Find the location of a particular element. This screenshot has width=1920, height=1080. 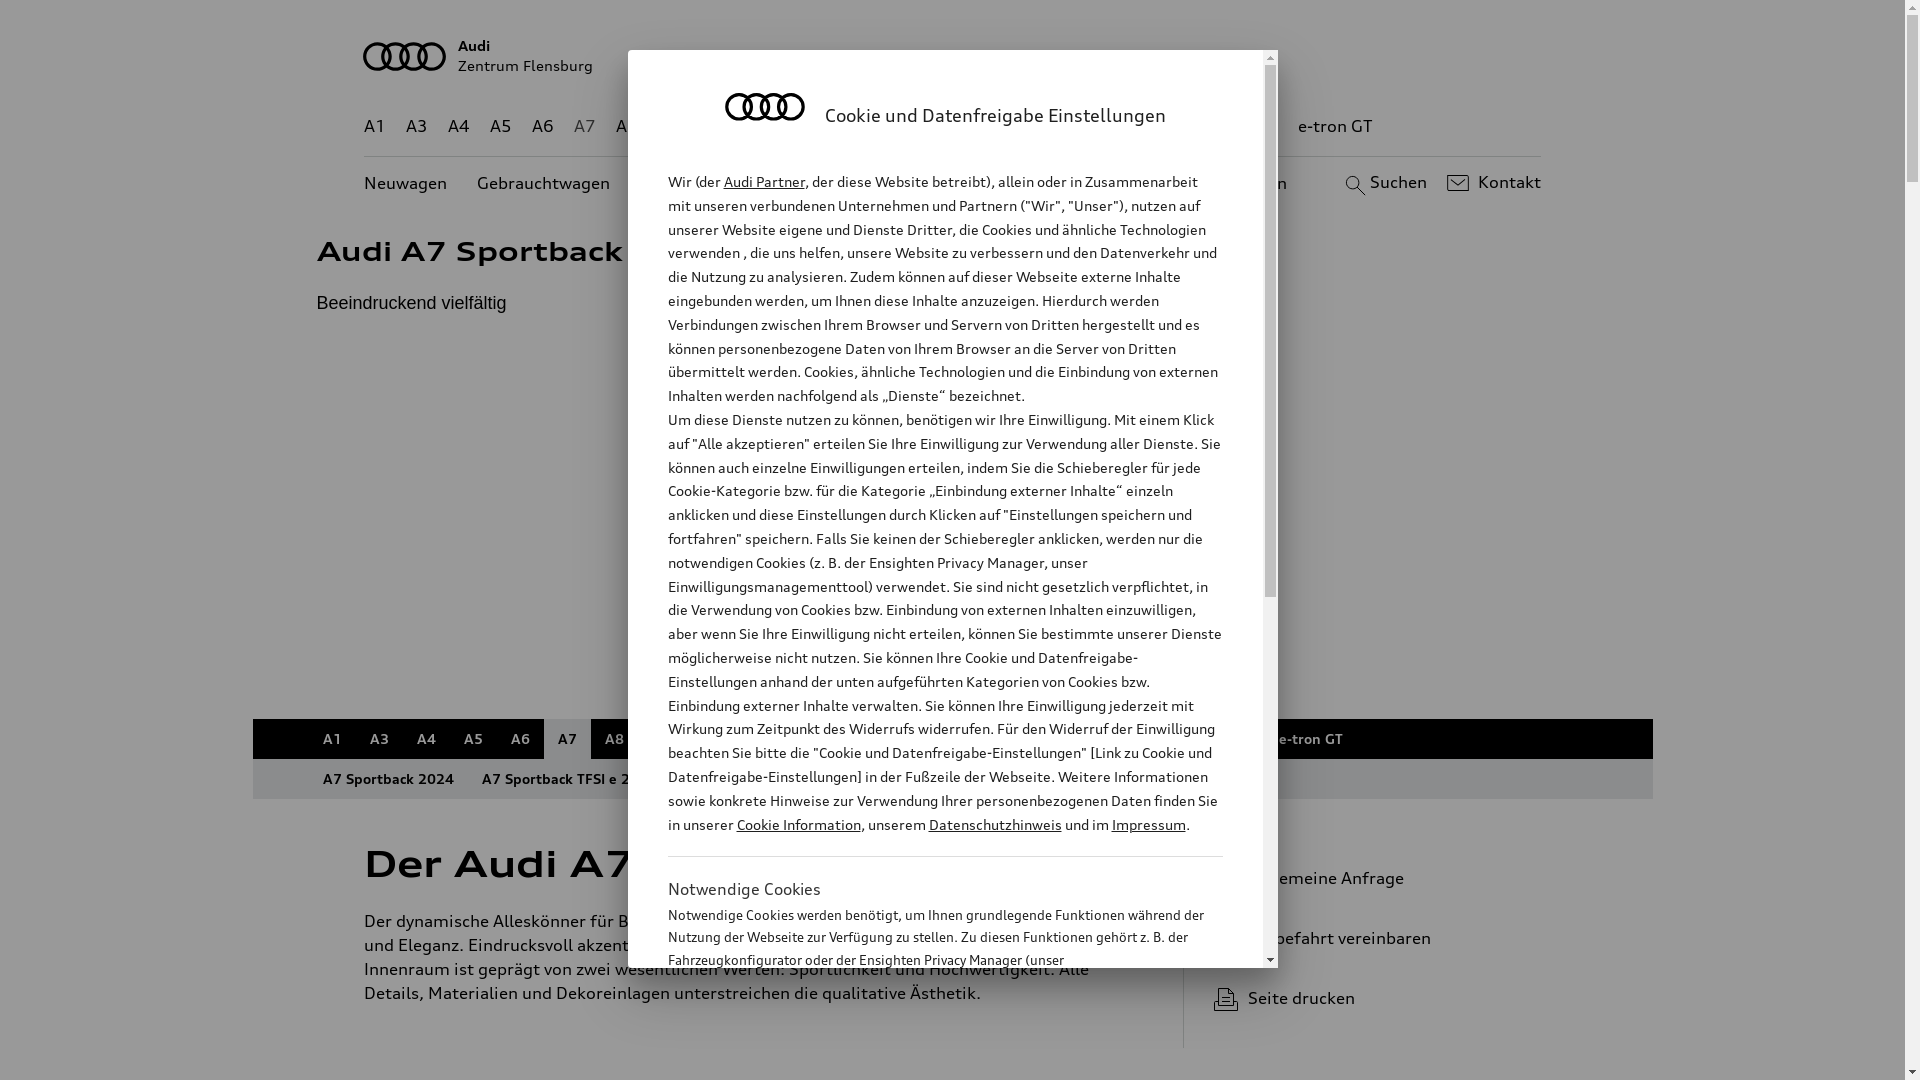

Q7 is located at coordinates (896, 738).